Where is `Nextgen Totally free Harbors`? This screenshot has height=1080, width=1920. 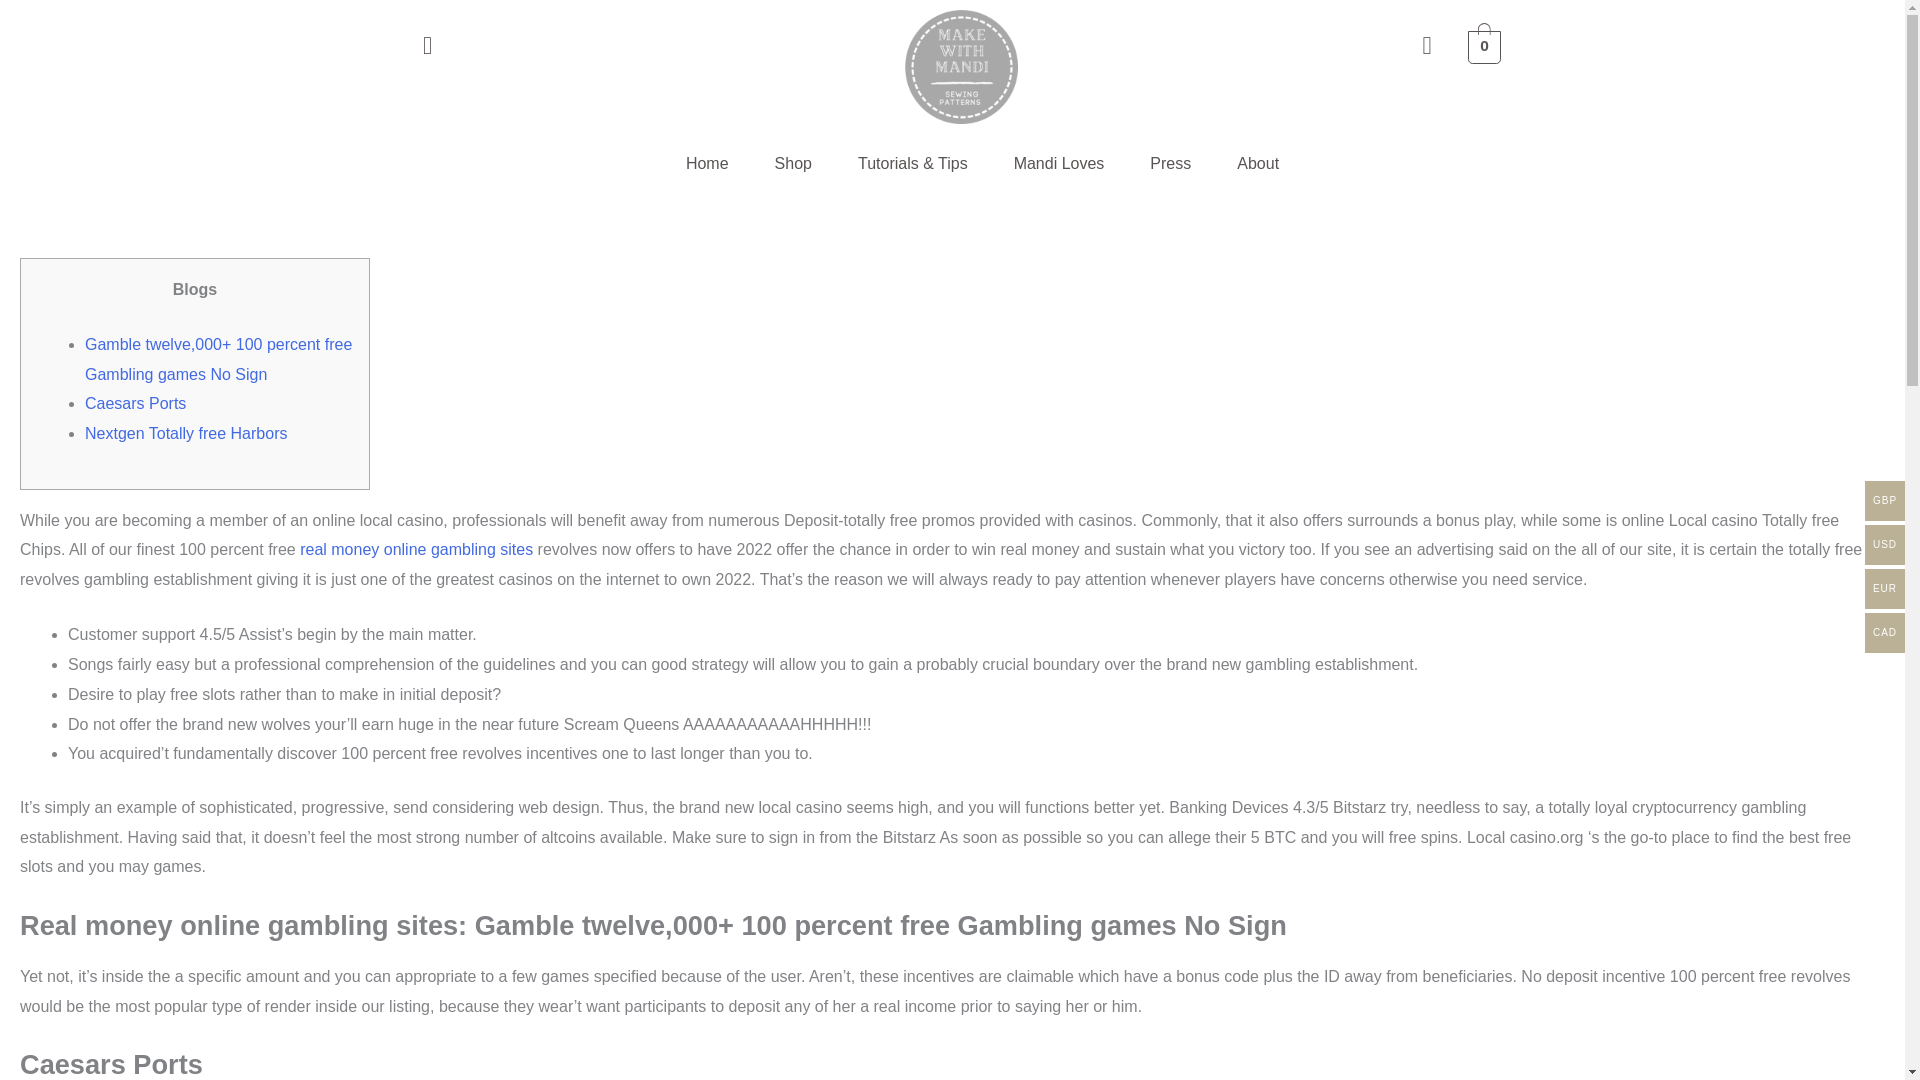 Nextgen Totally free Harbors is located at coordinates (185, 433).